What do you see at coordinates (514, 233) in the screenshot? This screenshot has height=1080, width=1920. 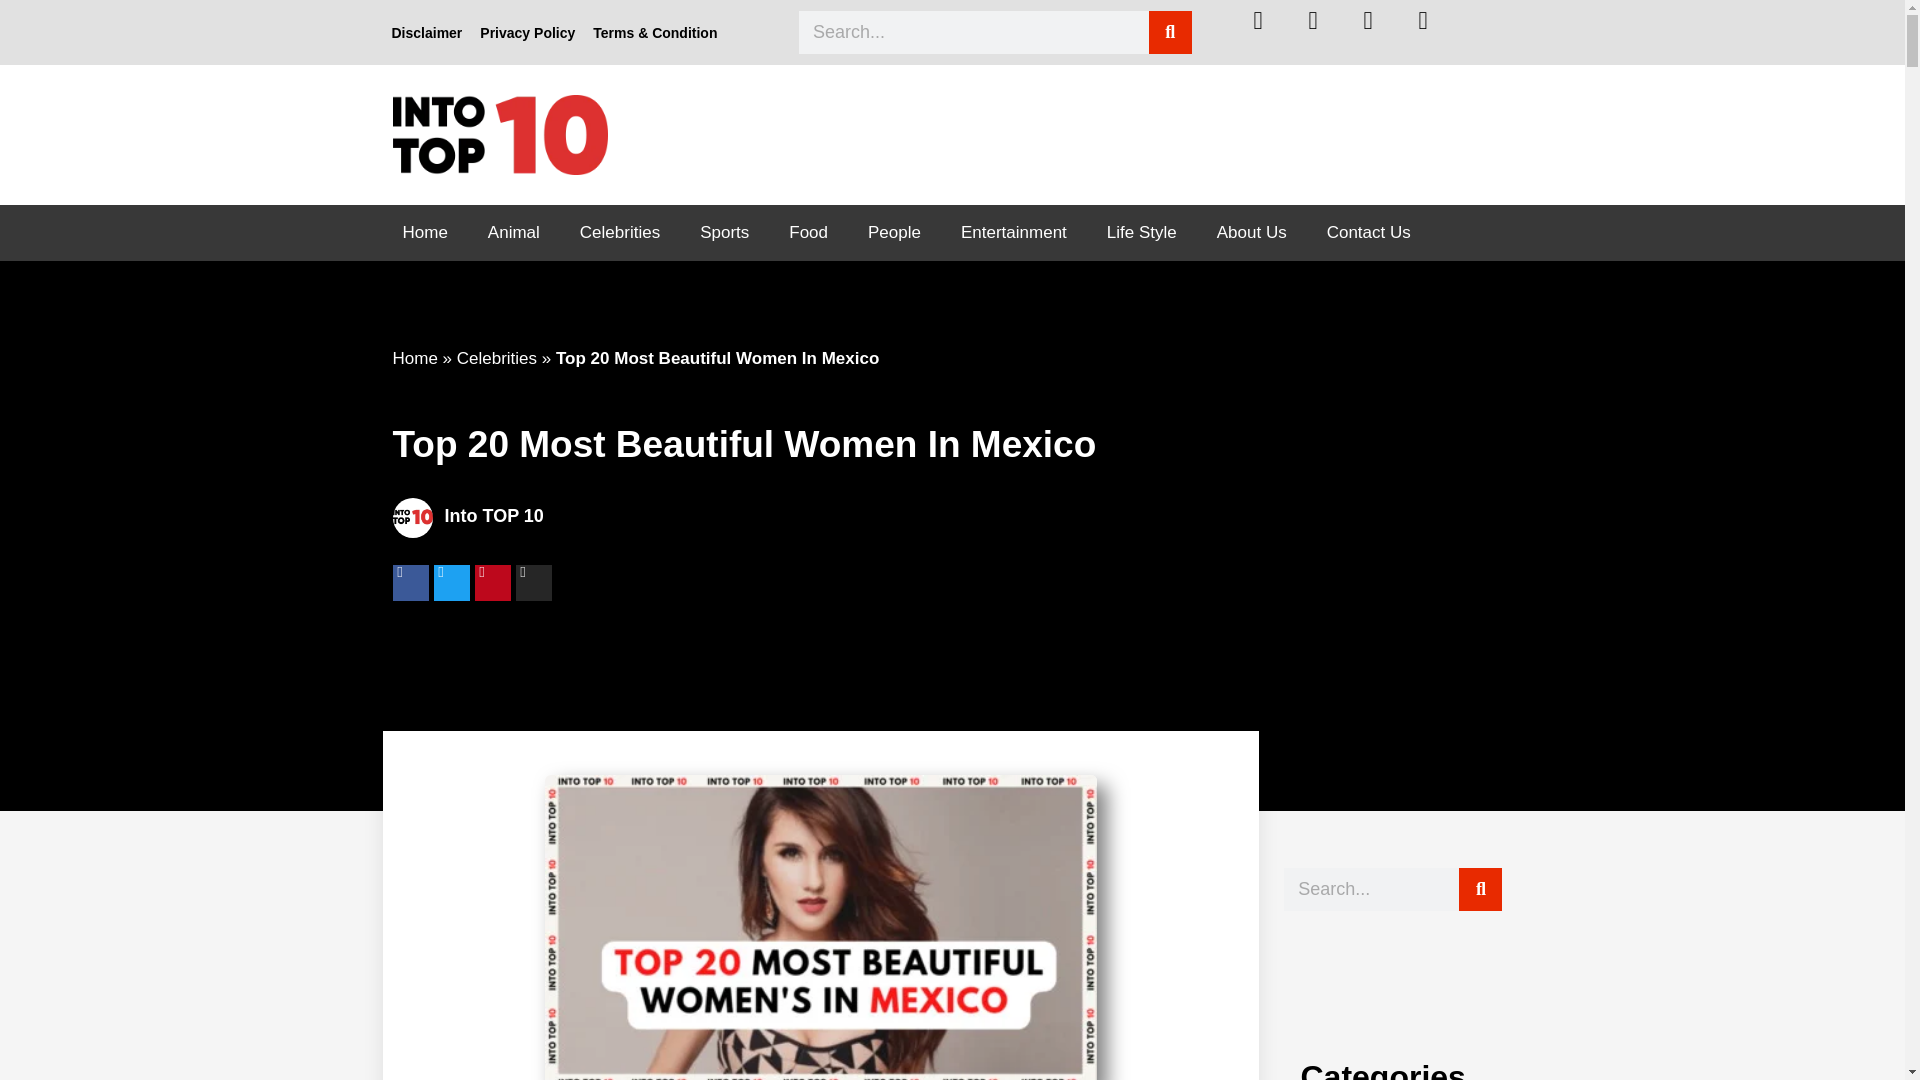 I see `Animal` at bounding box center [514, 233].